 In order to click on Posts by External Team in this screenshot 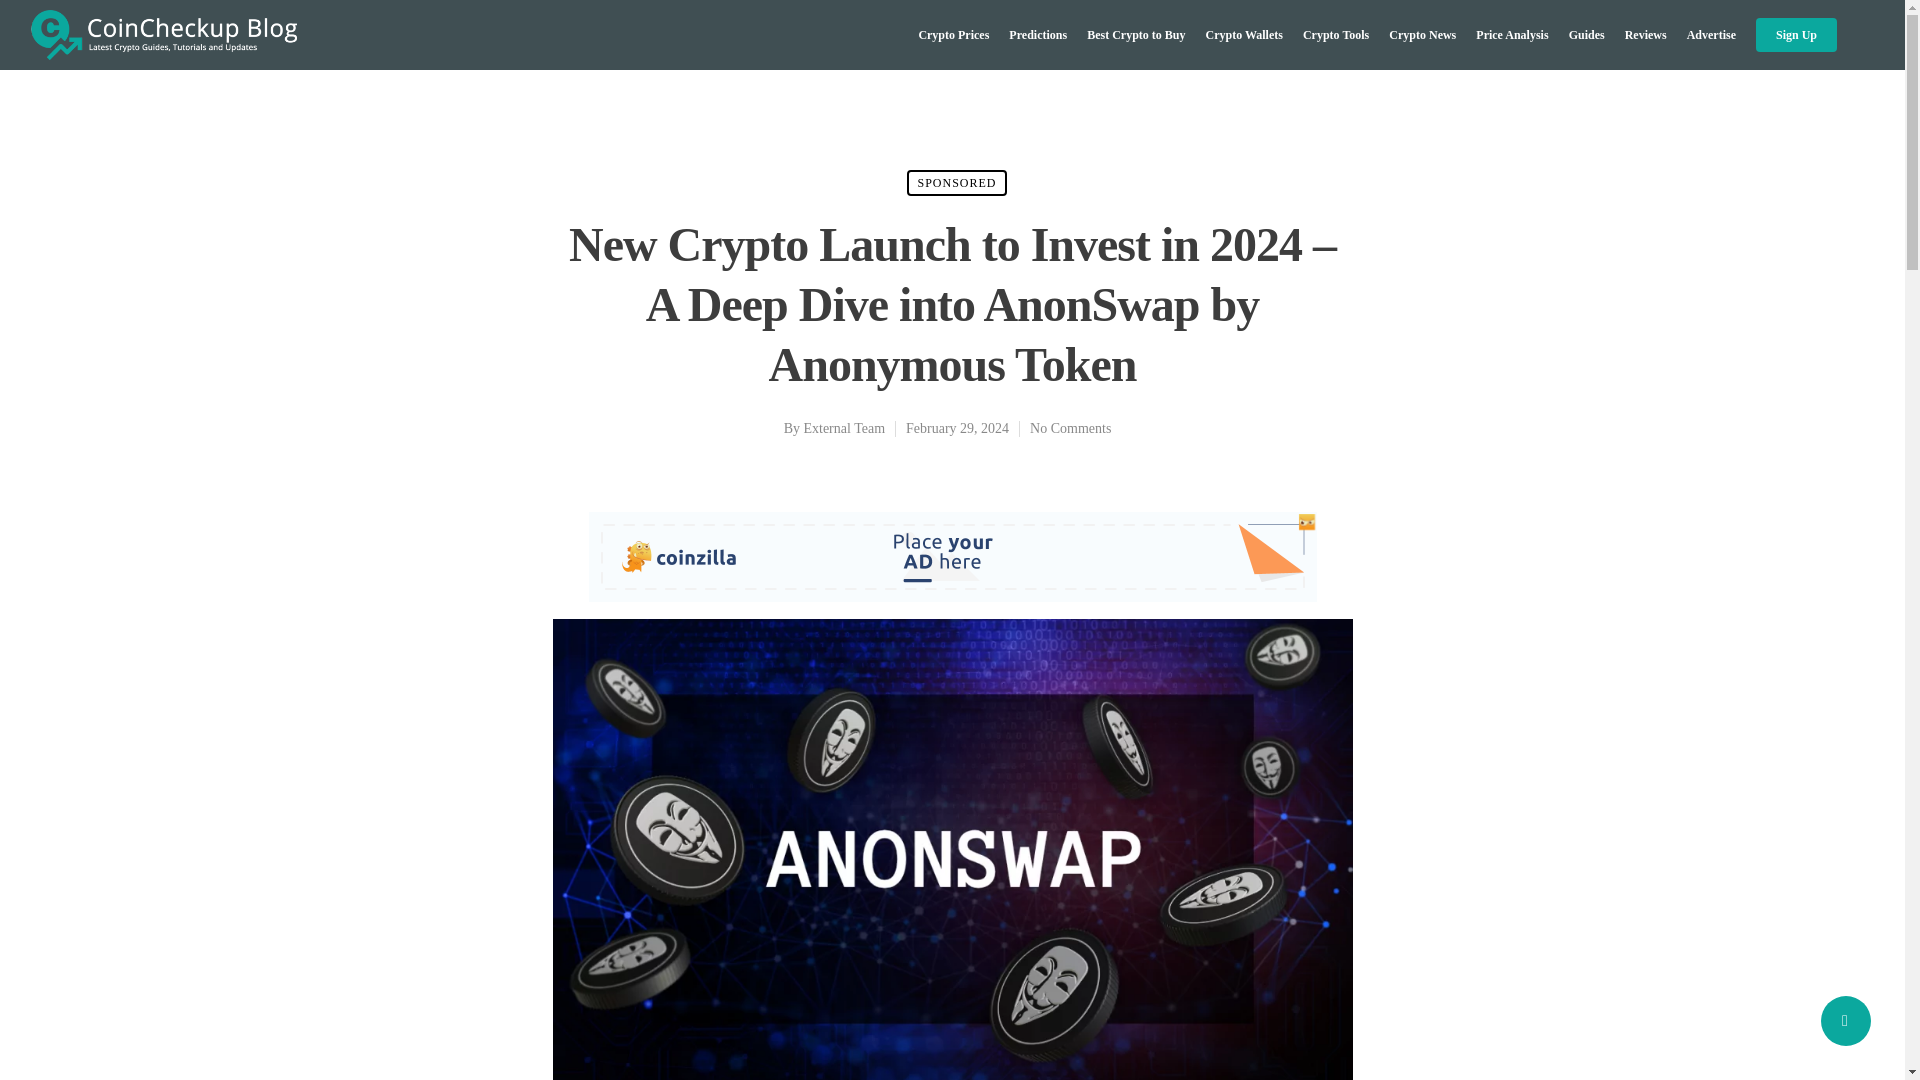, I will do `click(844, 428)`.